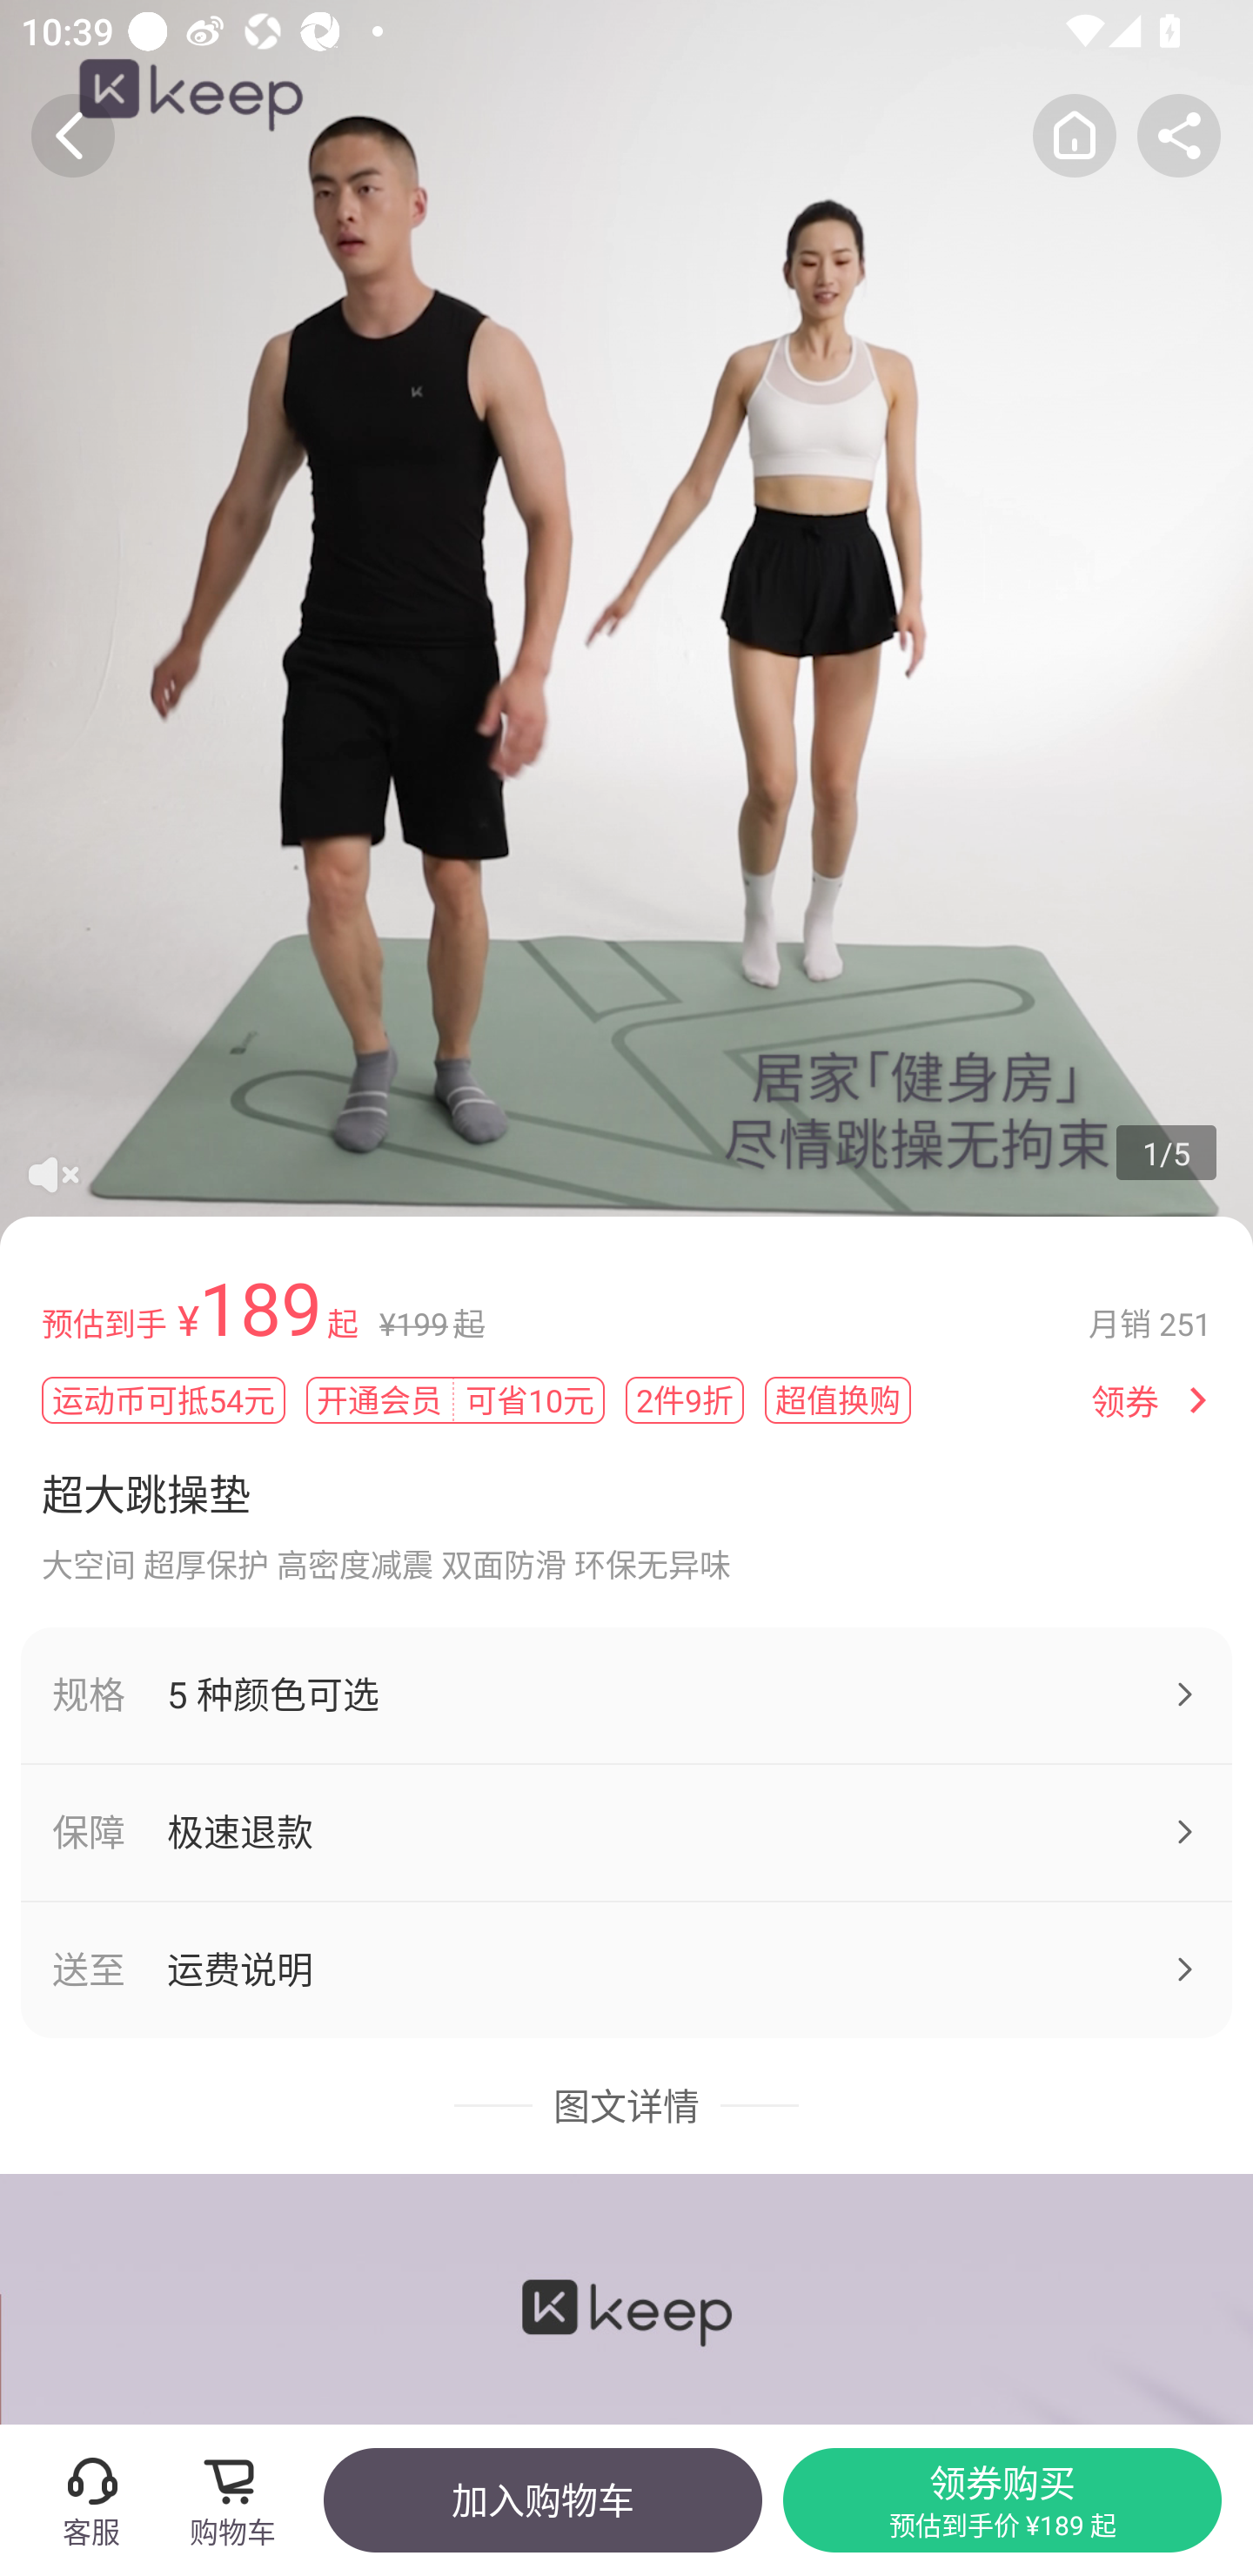 This screenshot has width=1253, height=2576. What do you see at coordinates (626, 1970) in the screenshot?
I see `送至 运费说明` at bounding box center [626, 1970].